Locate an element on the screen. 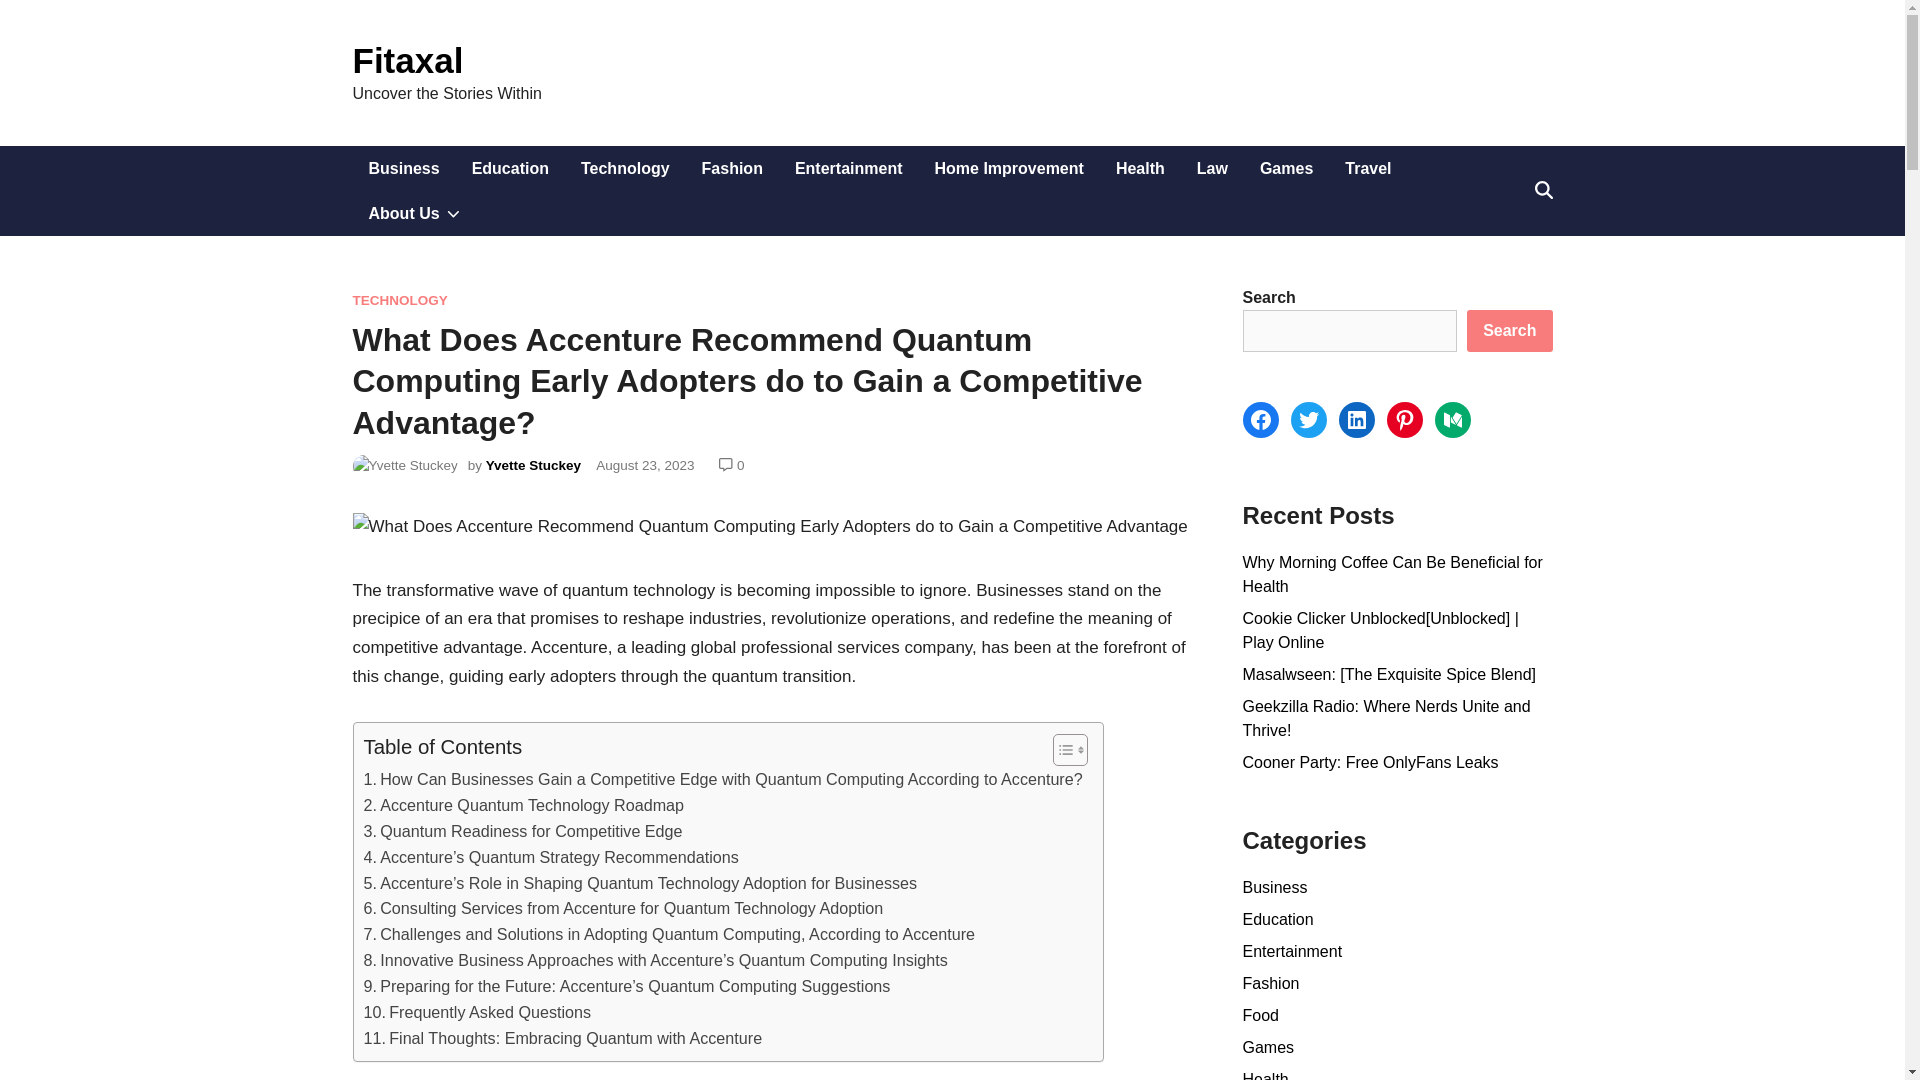 The height and width of the screenshot is (1080, 1920). Accenture Quantum Technology Roadmap is located at coordinates (524, 805).